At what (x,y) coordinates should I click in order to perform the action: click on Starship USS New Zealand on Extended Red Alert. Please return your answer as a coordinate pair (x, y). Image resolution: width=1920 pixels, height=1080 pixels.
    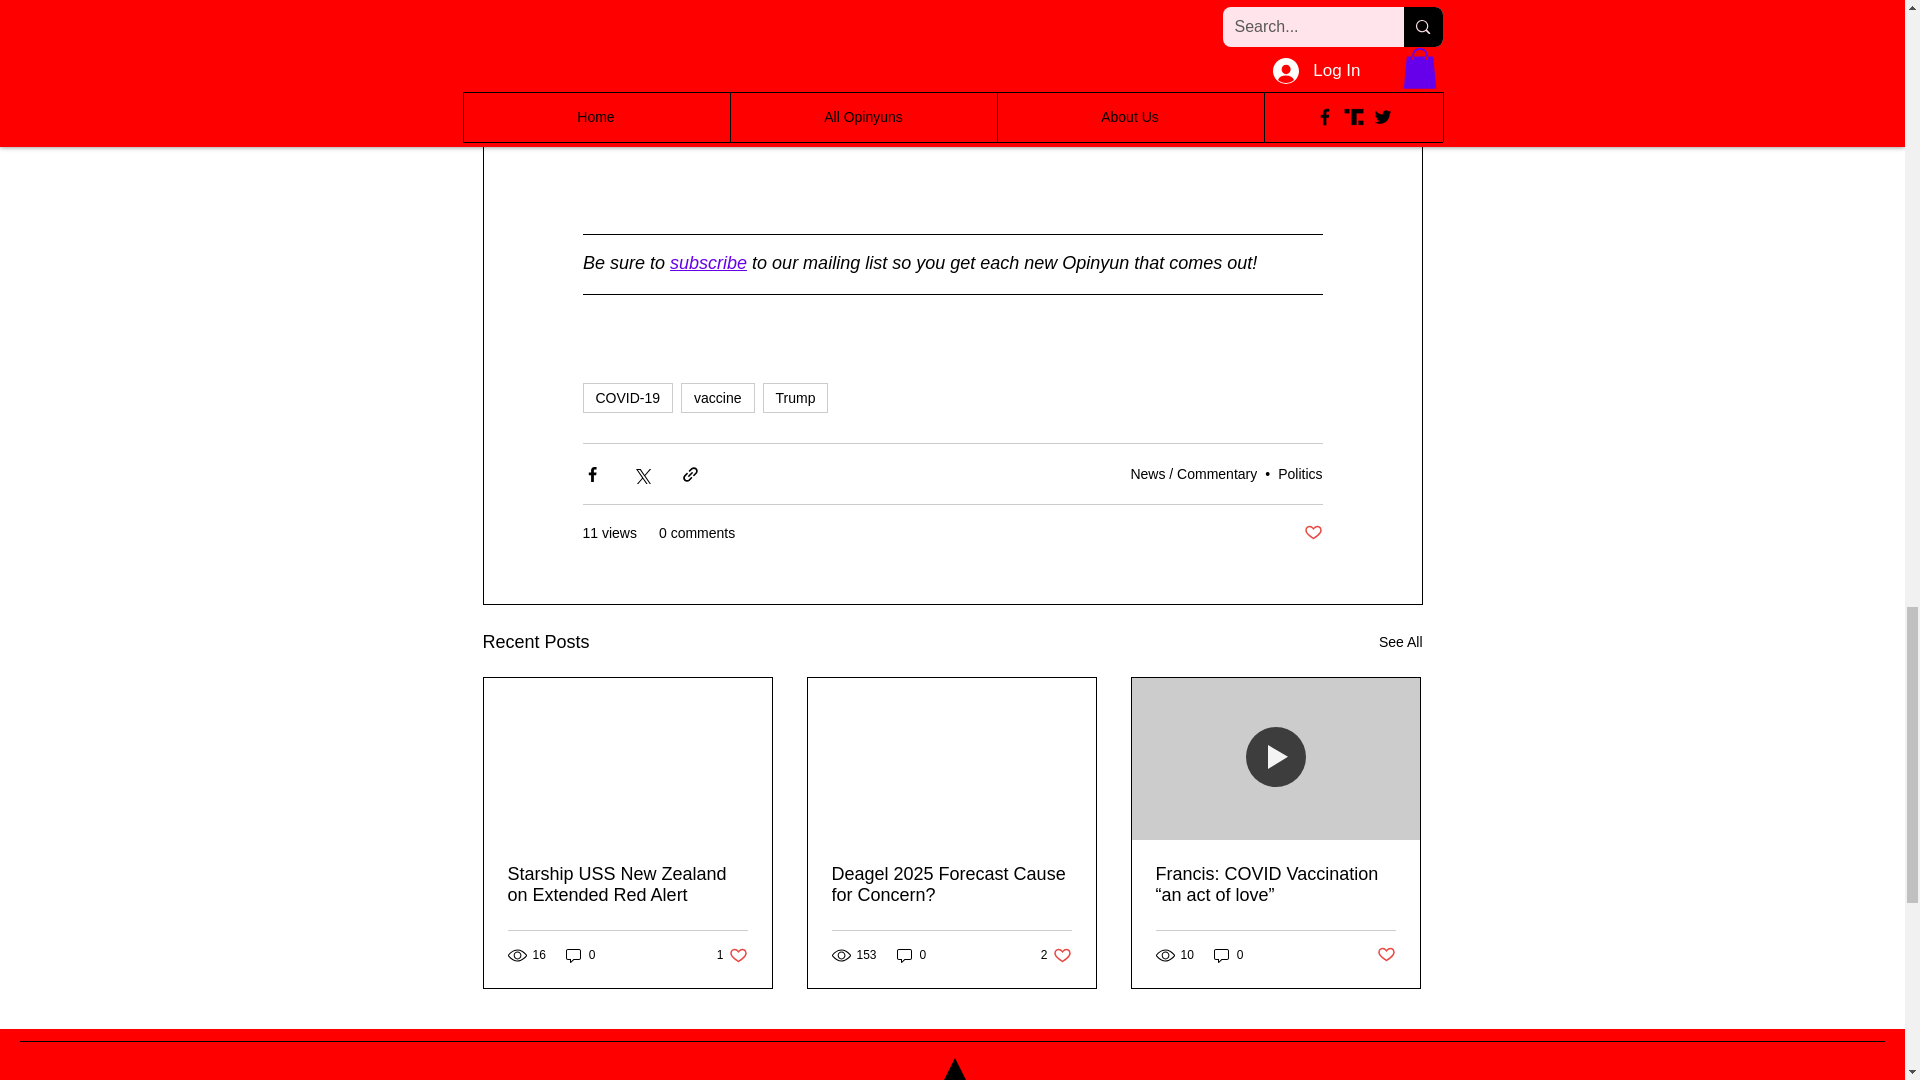
    Looking at the image, I should click on (628, 885).